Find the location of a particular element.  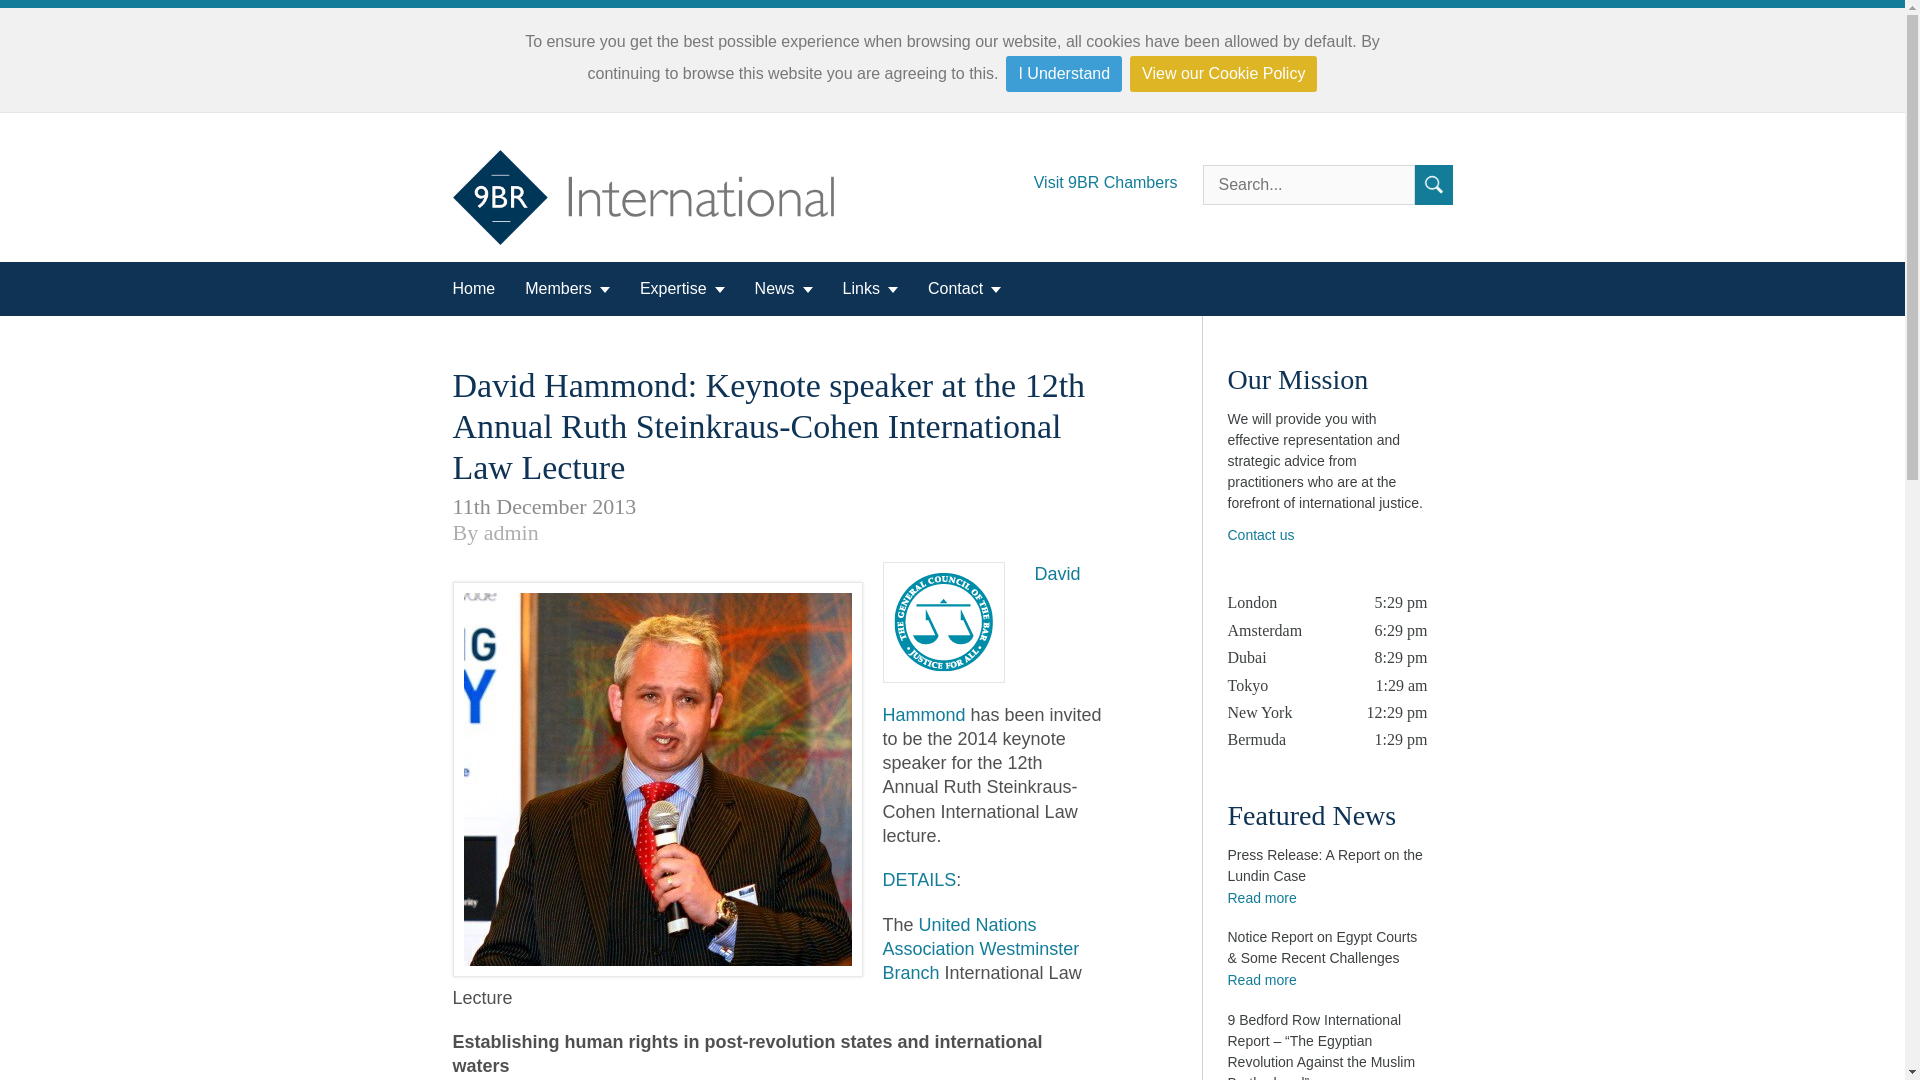

Expertise is located at coordinates (682, 289).